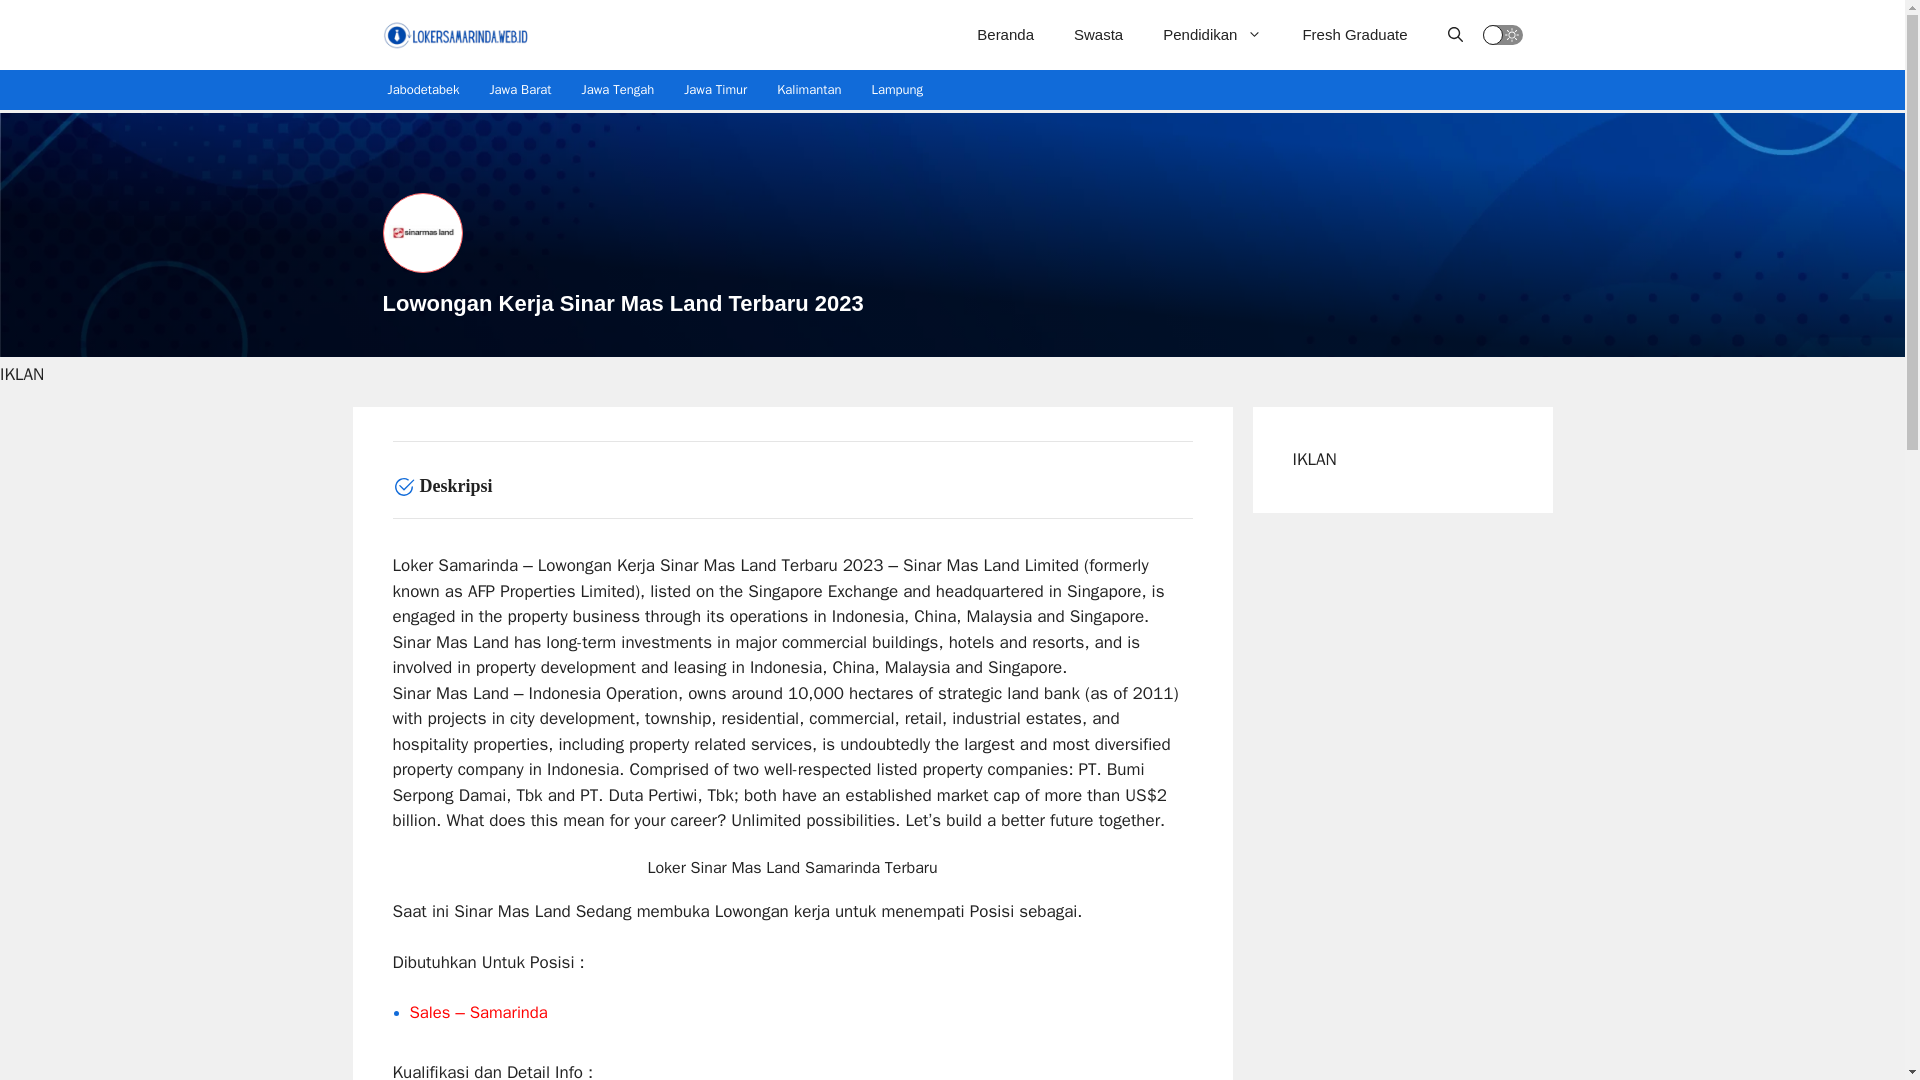 This screenshot has height=1080, width=1920. Describe the element at coordinates (1354, 34) in the screenshot. I see `Fresh Graduate` at that location.